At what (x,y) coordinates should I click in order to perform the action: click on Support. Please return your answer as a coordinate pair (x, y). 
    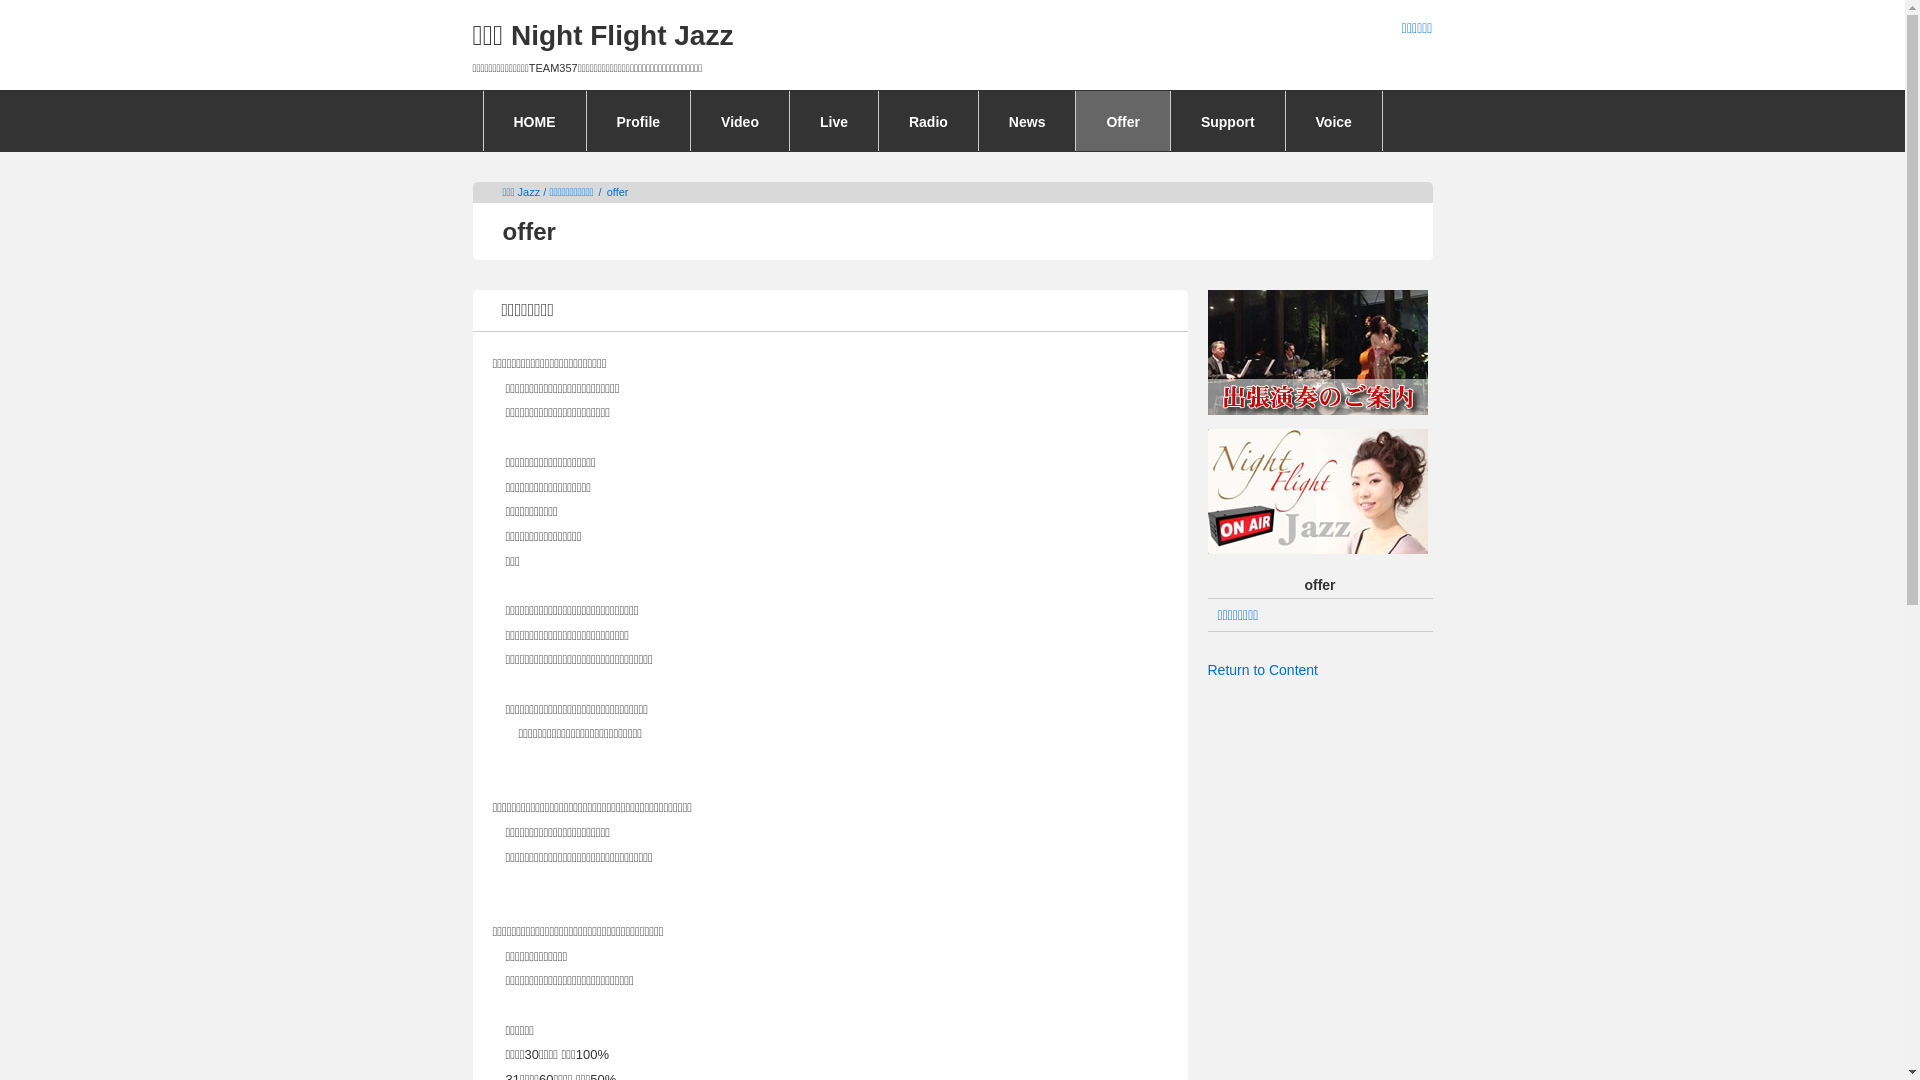
    Looking at the image, I should click on (1228, 121).